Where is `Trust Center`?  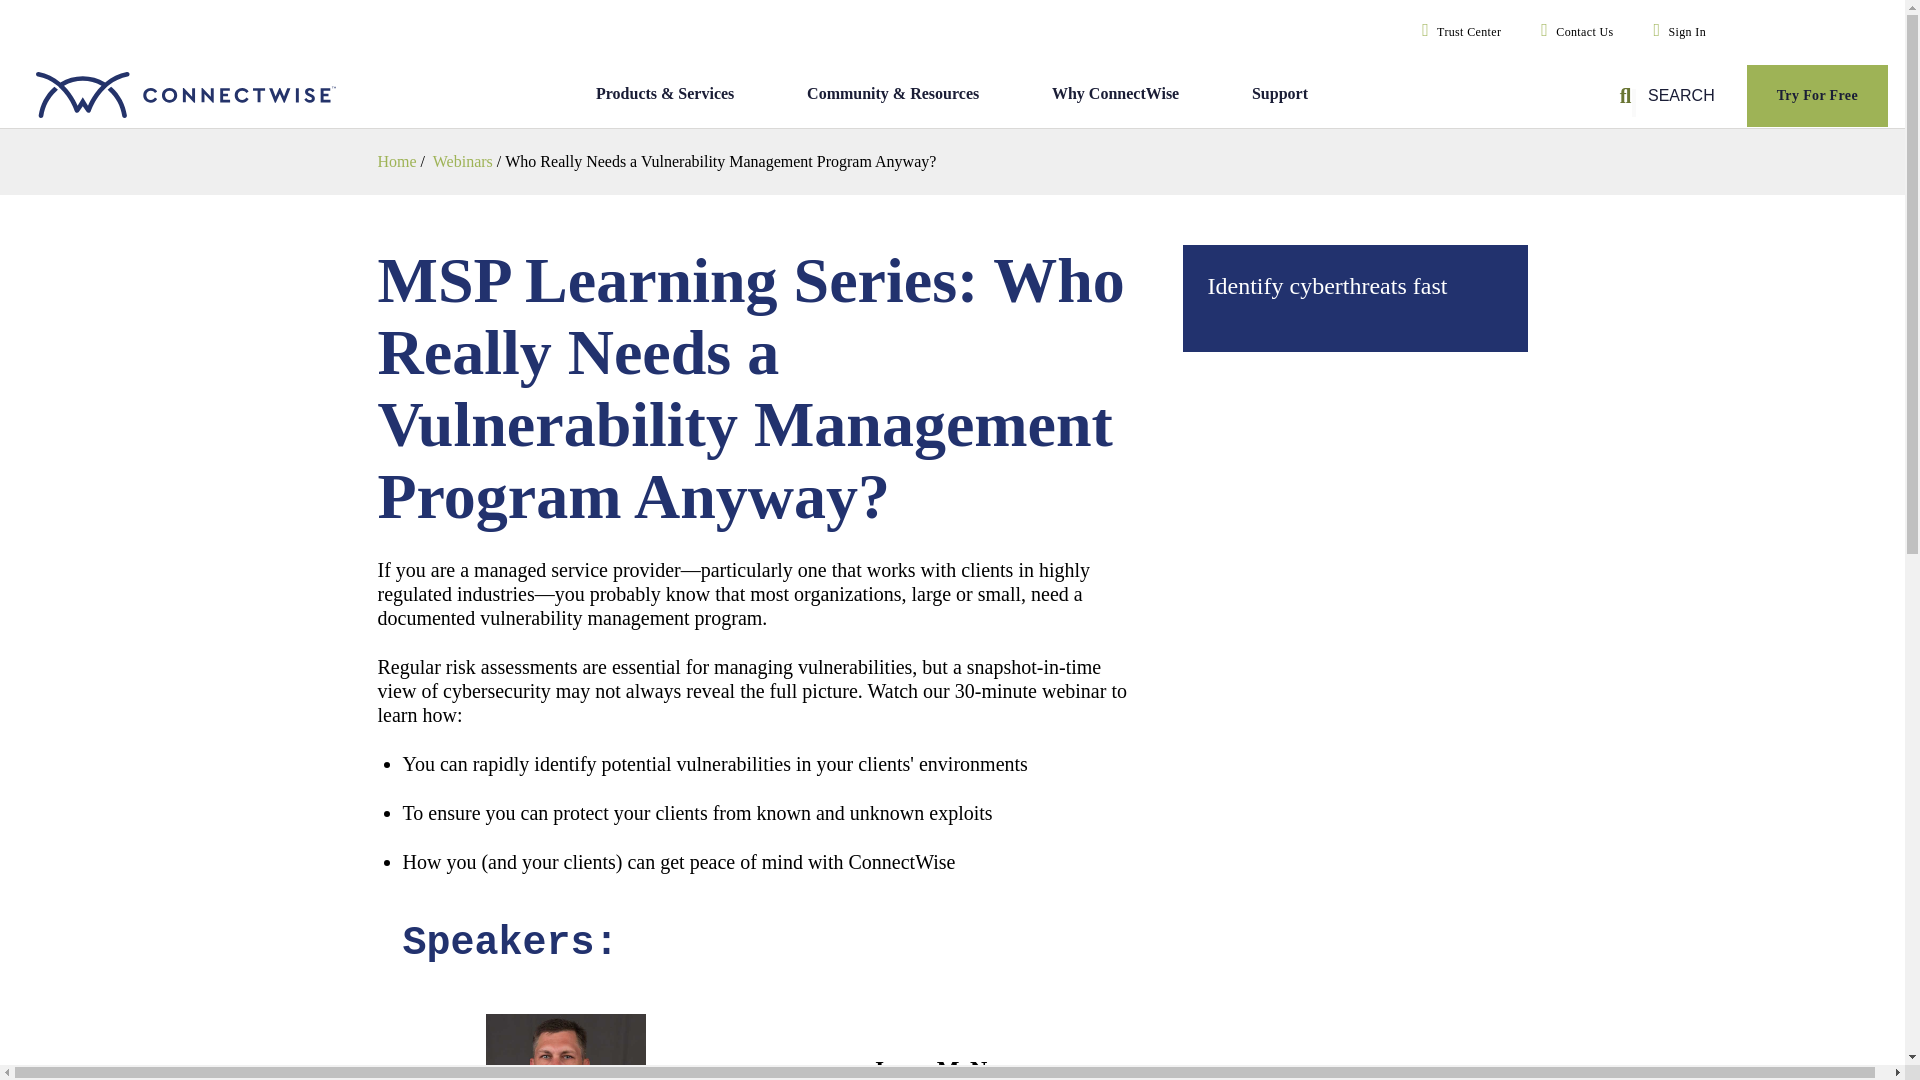 Trust Center is located at coordinates (1457, 32).